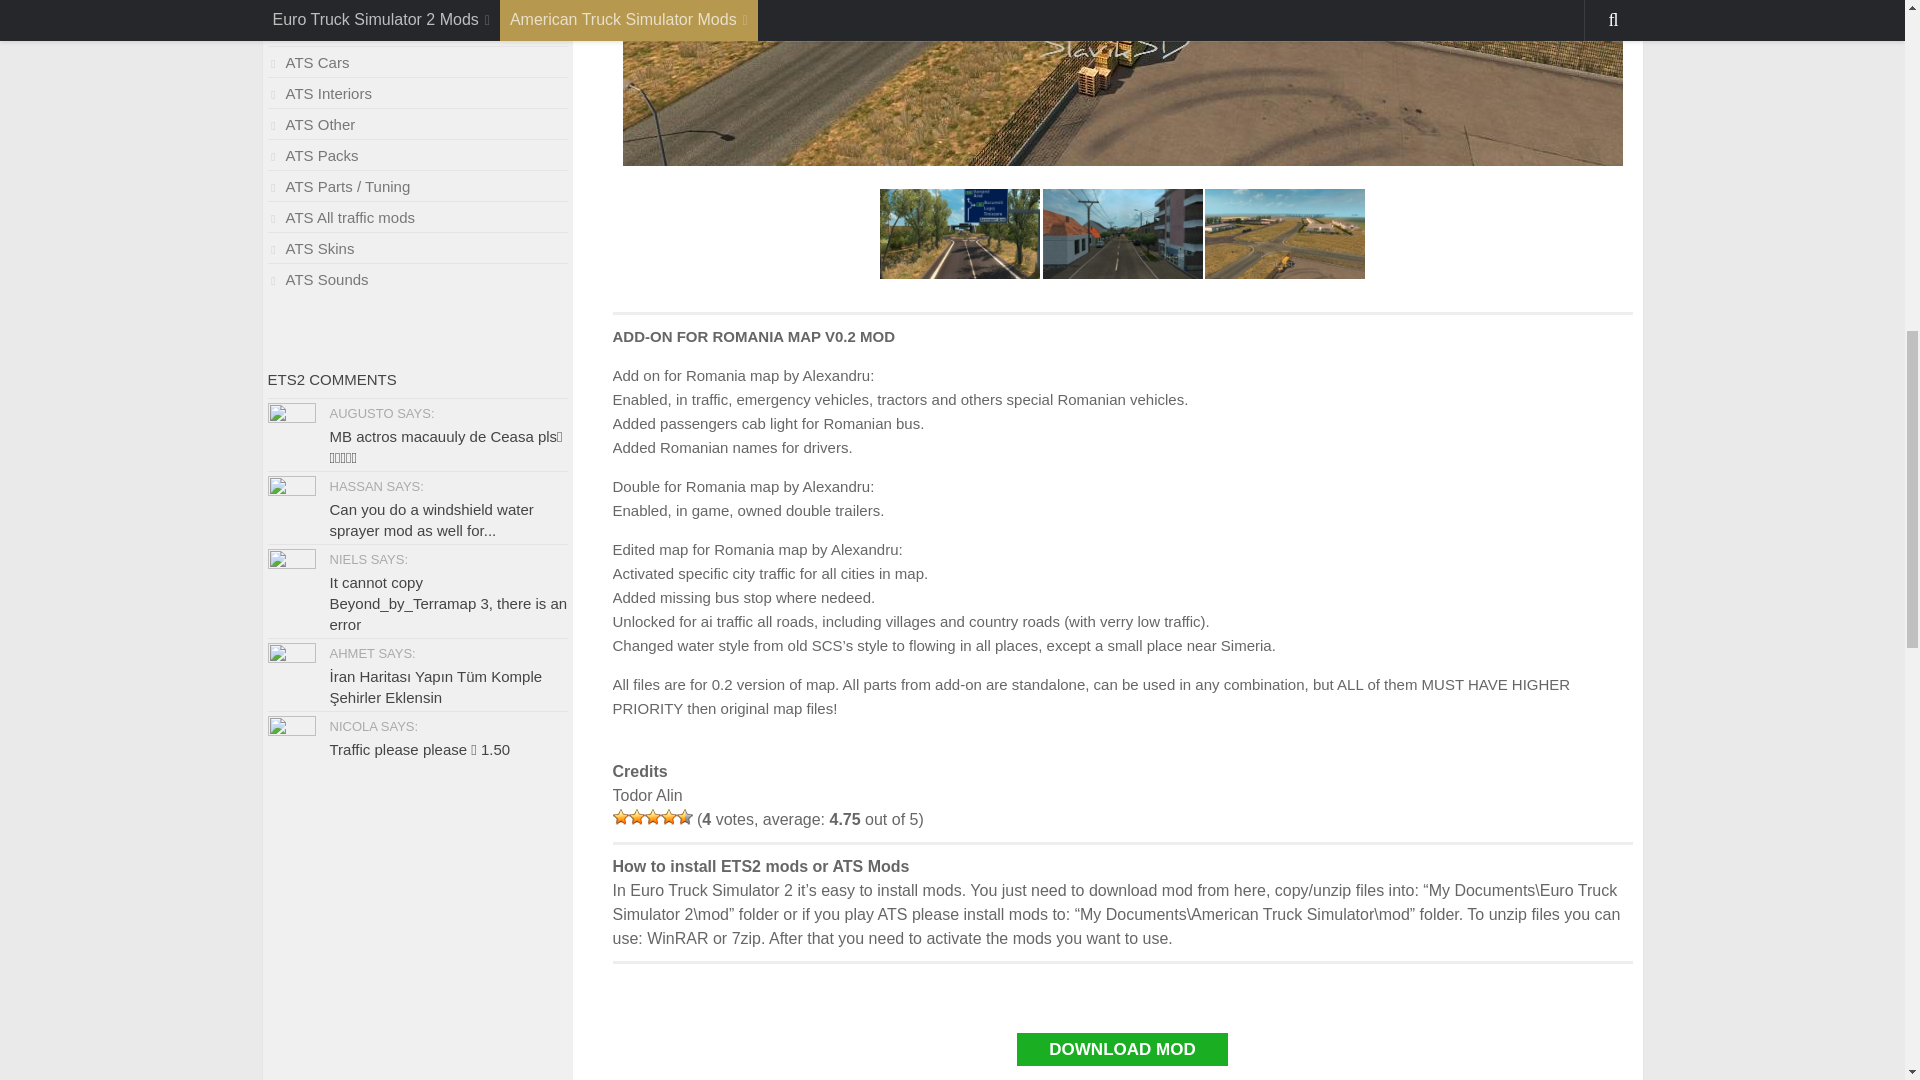 Image resolution: width=1920 pixels, height=1080 pixels. I want to click on 4 Stars, so click(668, 816).